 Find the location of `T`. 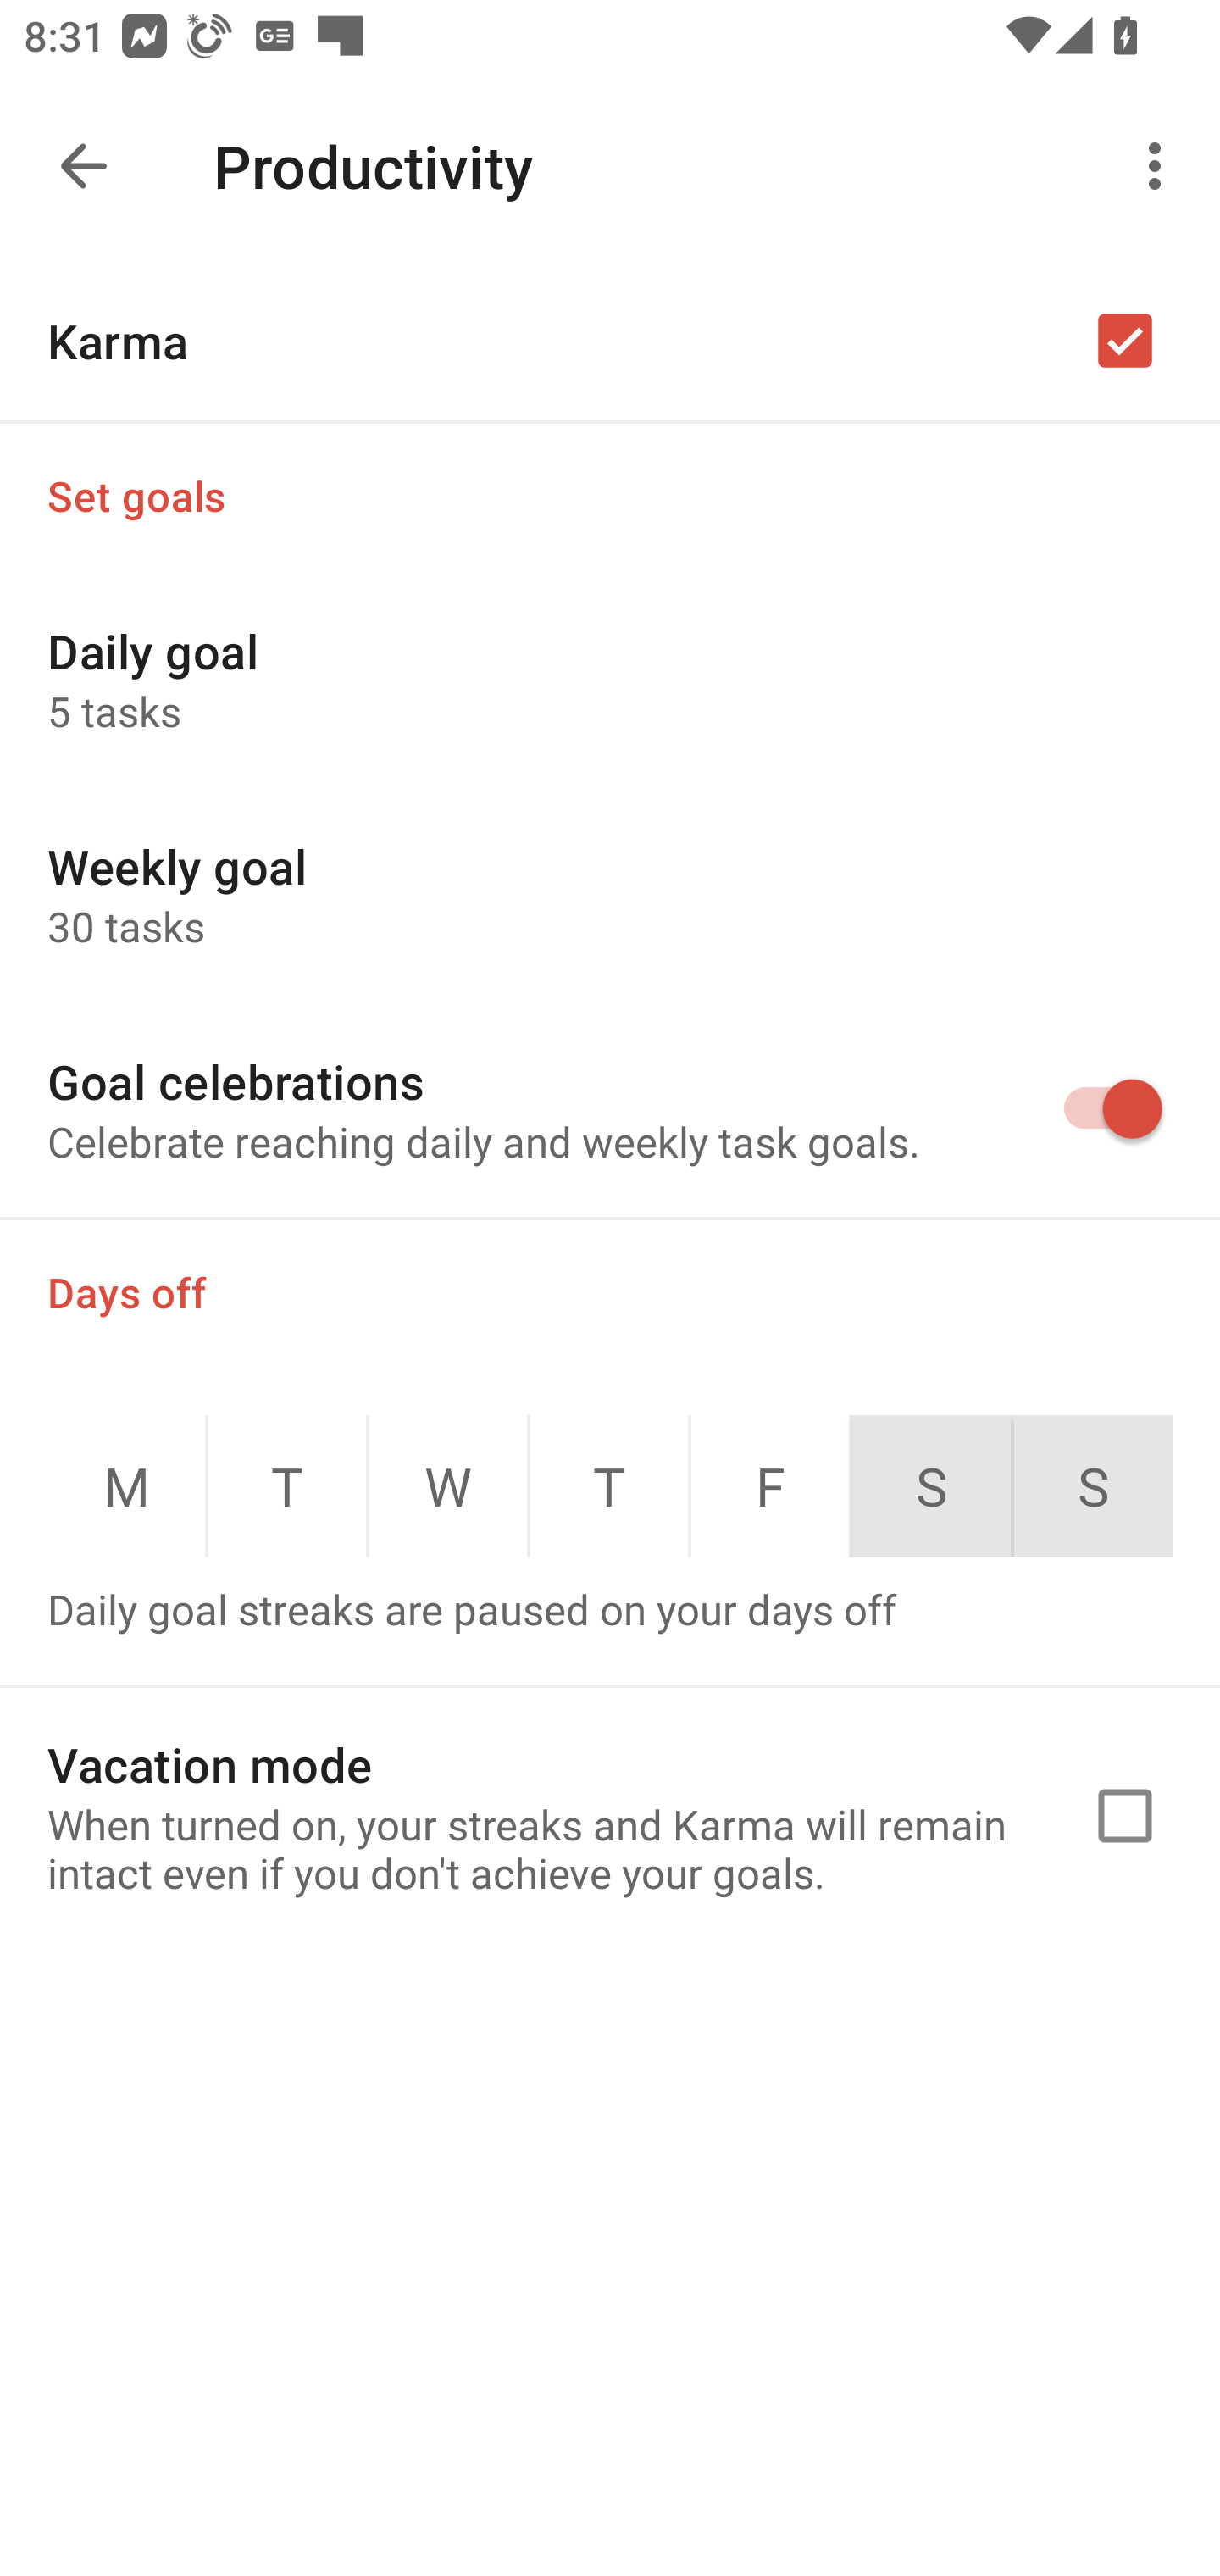

T is located at coordinates (609, 1486).